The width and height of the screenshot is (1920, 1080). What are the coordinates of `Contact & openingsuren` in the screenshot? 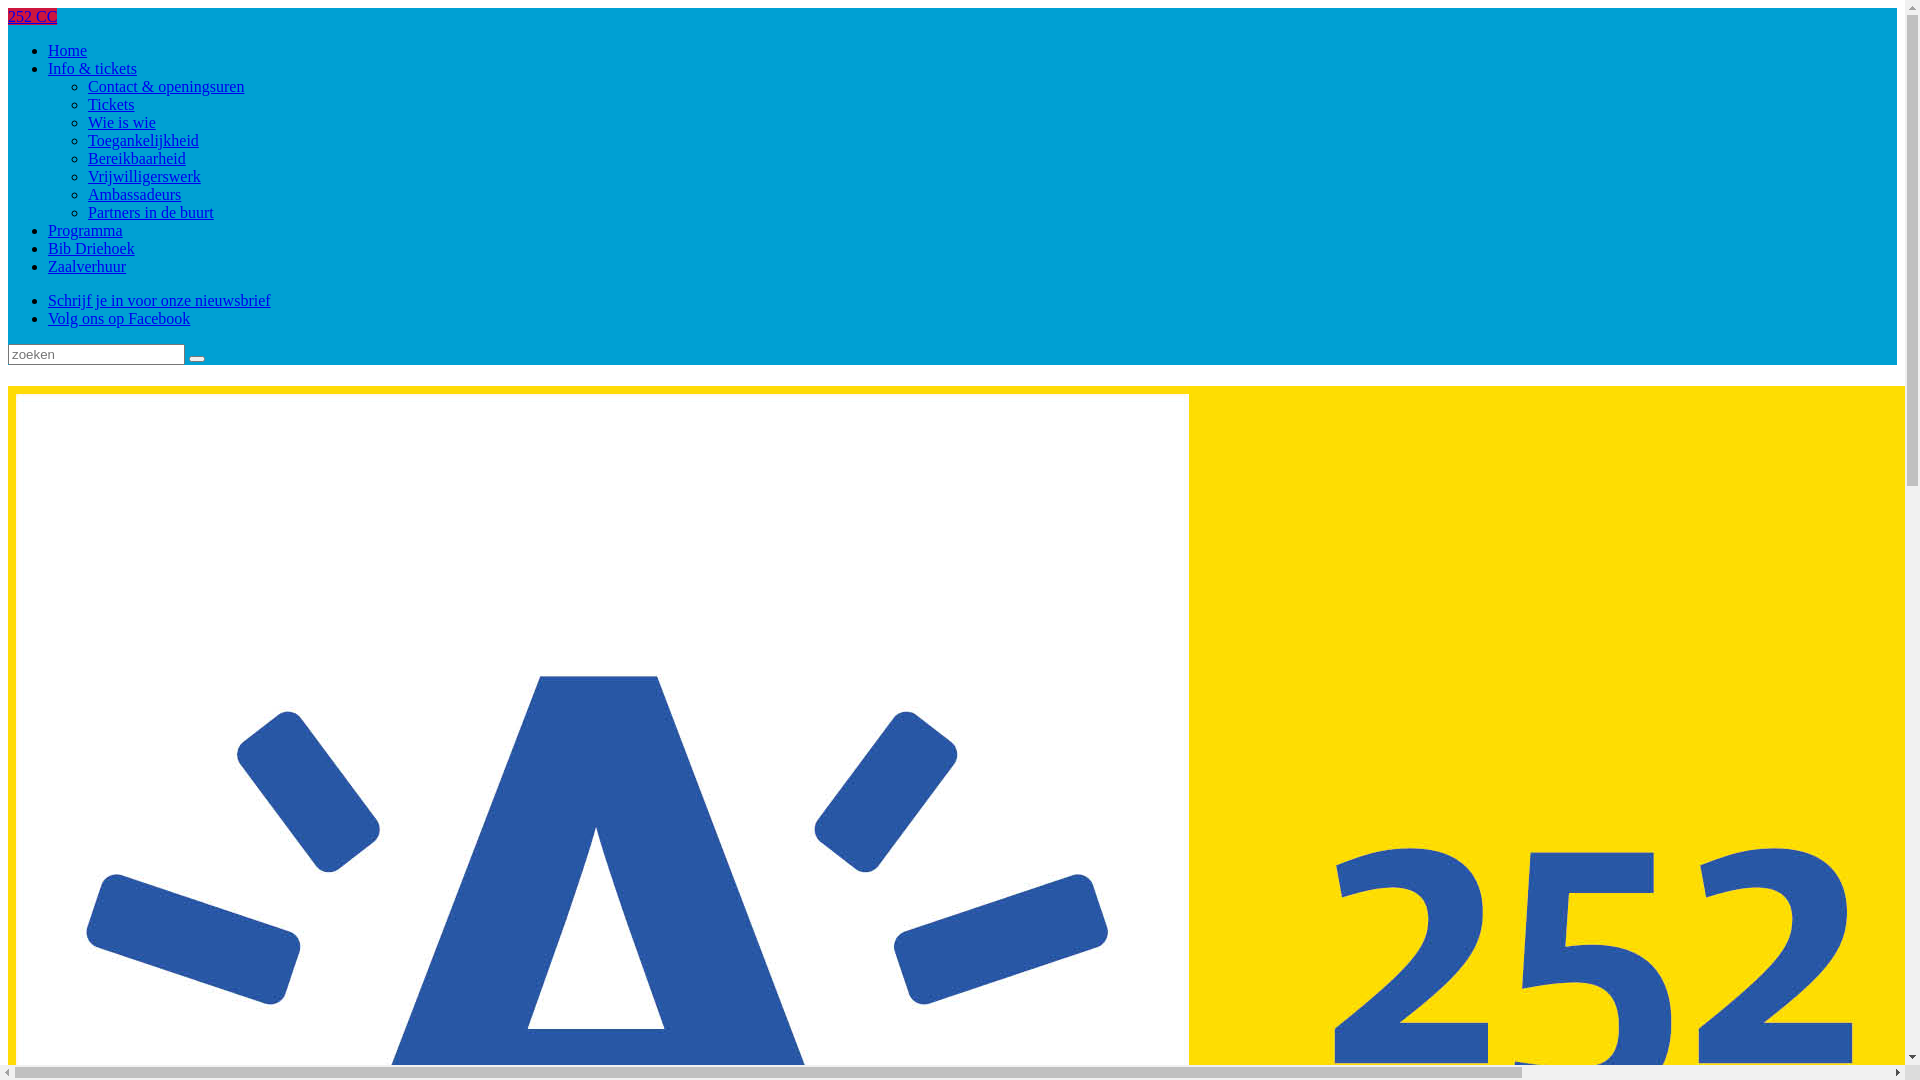 It's located at (166, 86).